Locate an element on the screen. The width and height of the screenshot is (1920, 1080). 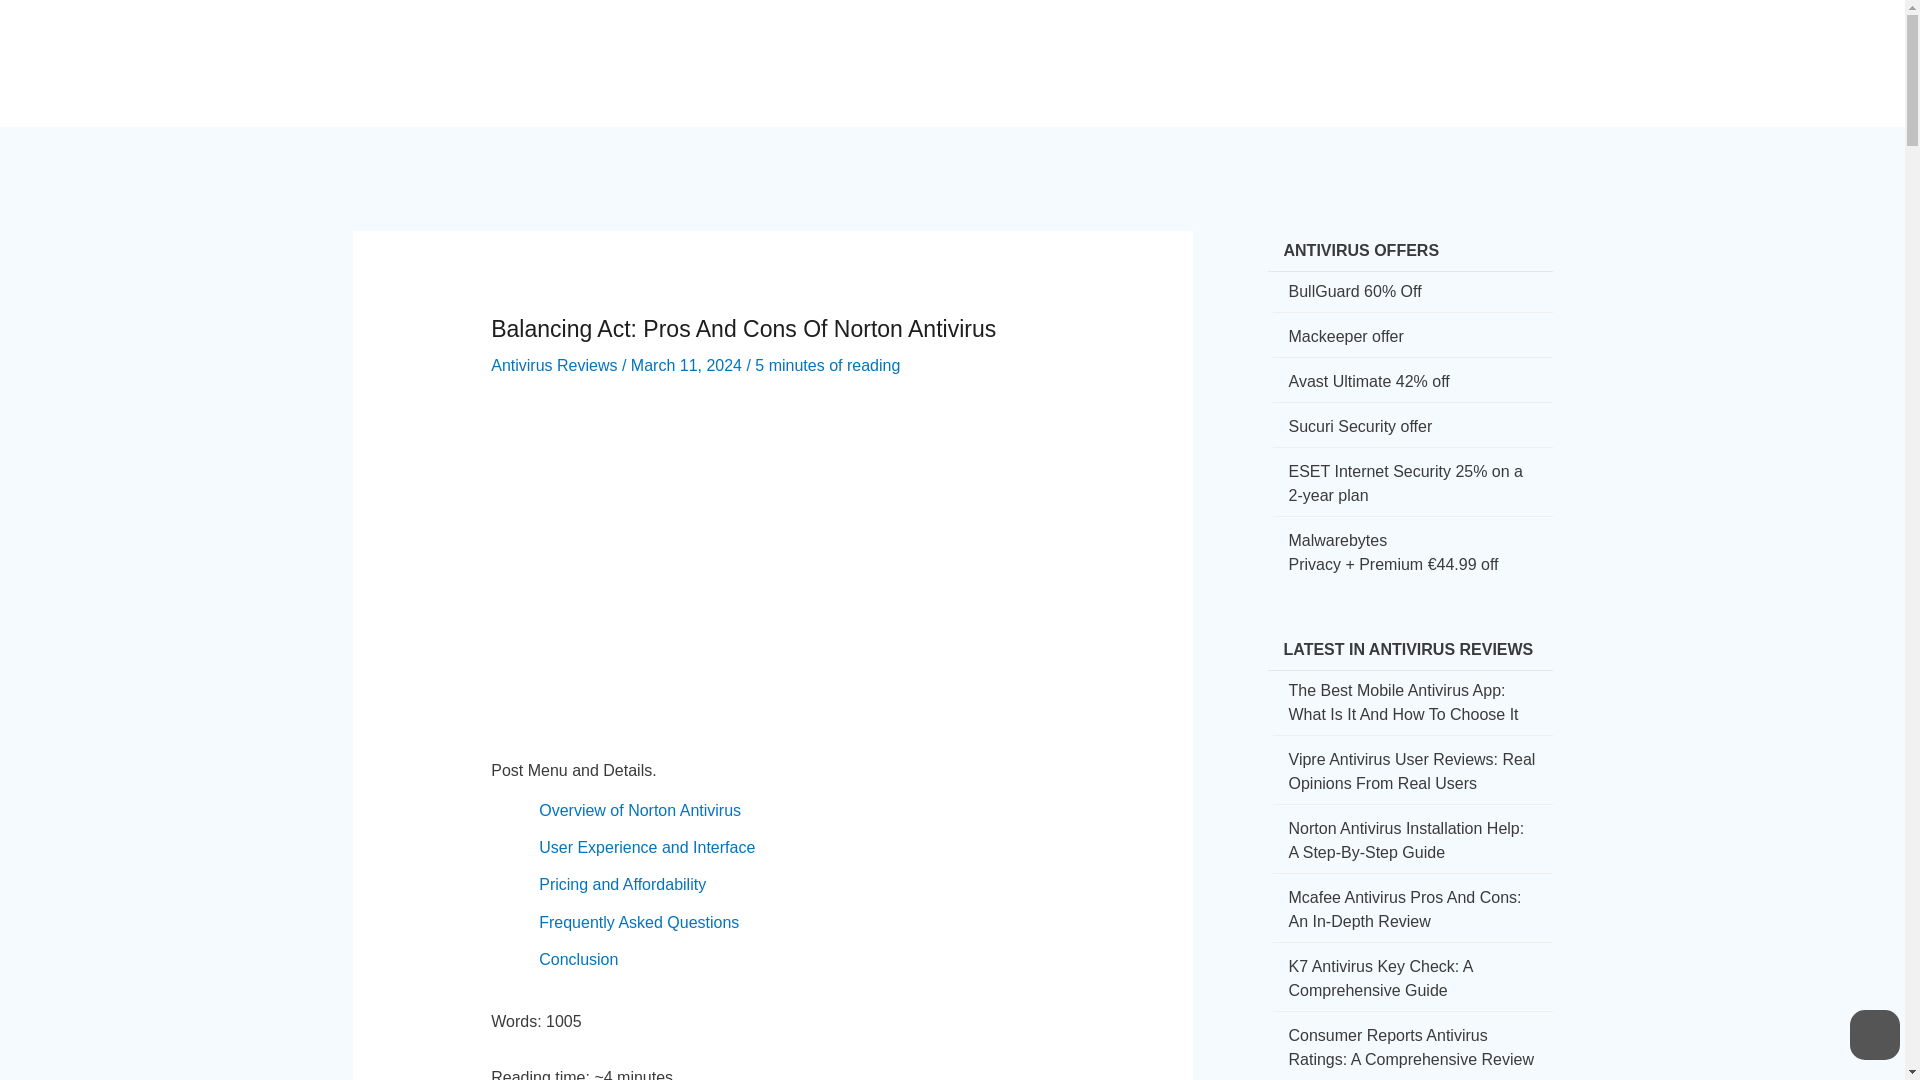
Finances is located at coordinates (1225, 46).